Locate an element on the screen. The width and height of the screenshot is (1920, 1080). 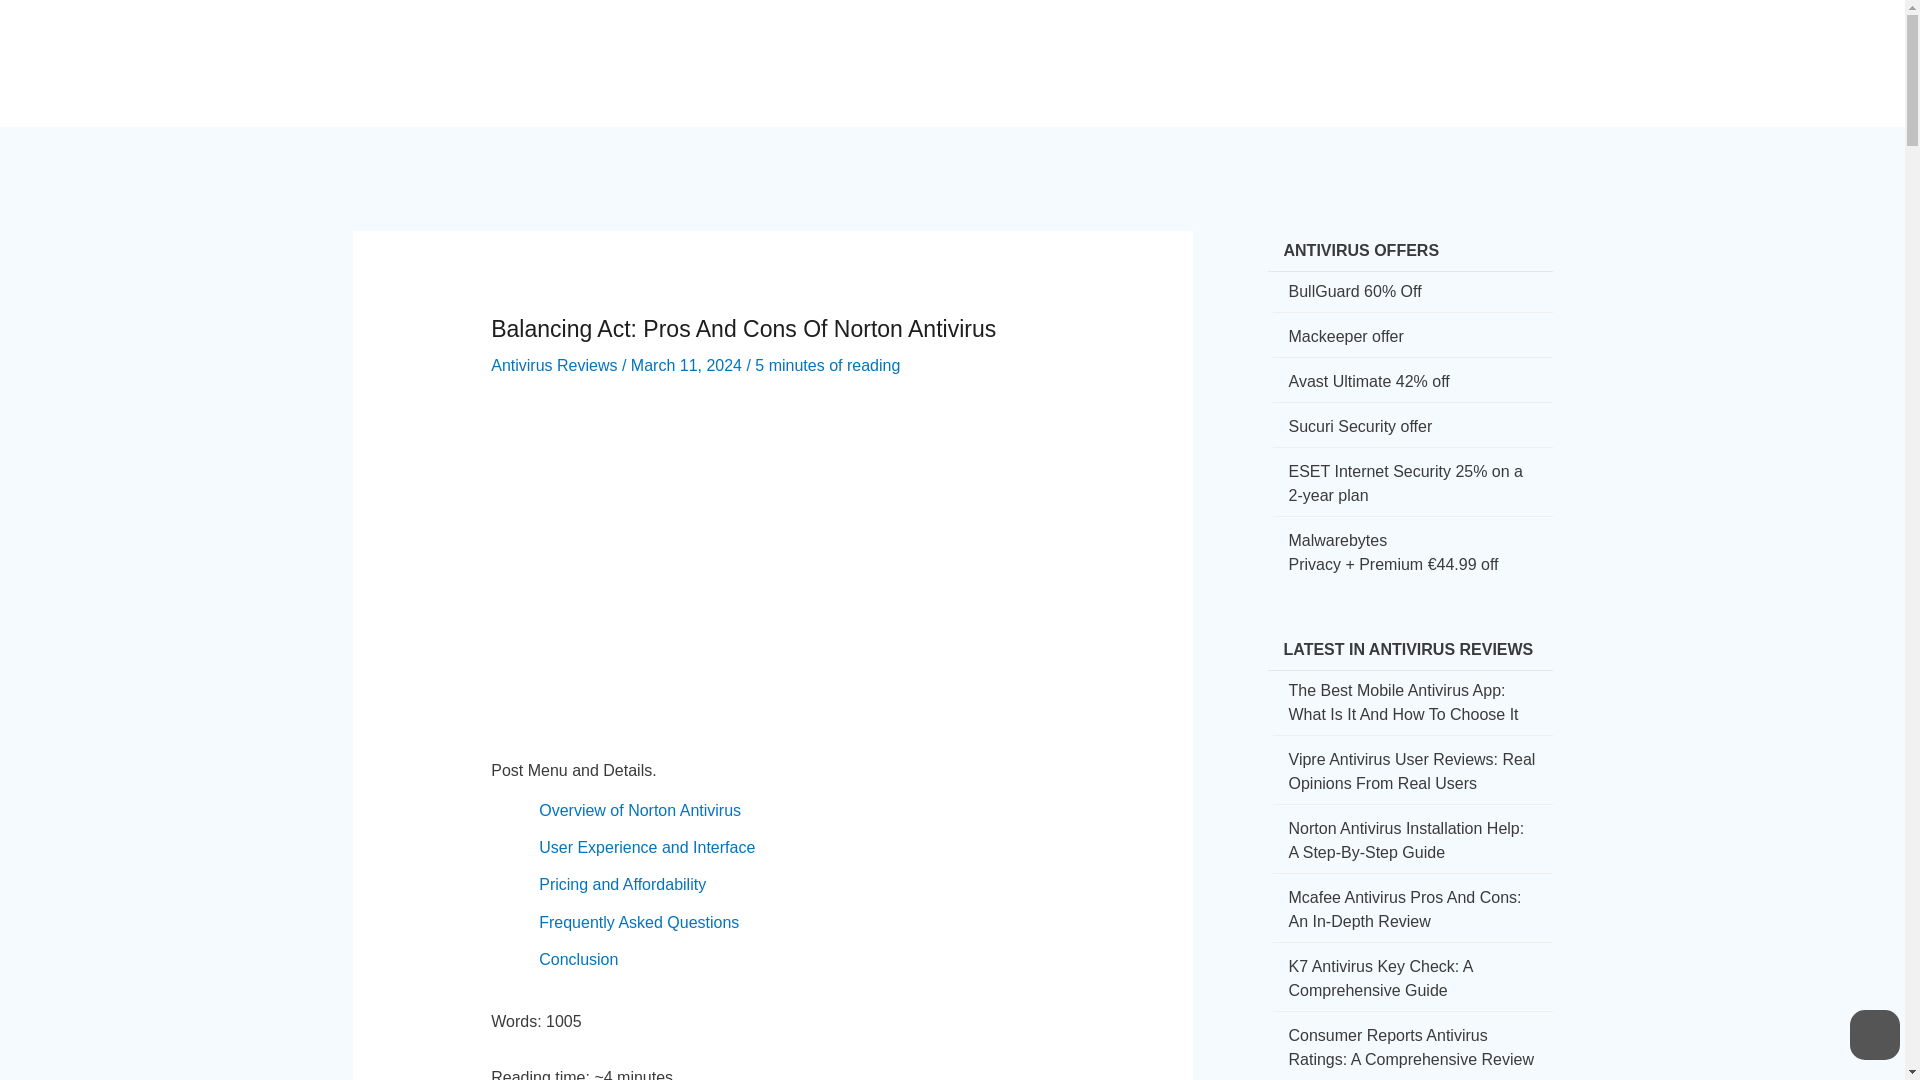
Finances is located at coordinates (1225, 46).